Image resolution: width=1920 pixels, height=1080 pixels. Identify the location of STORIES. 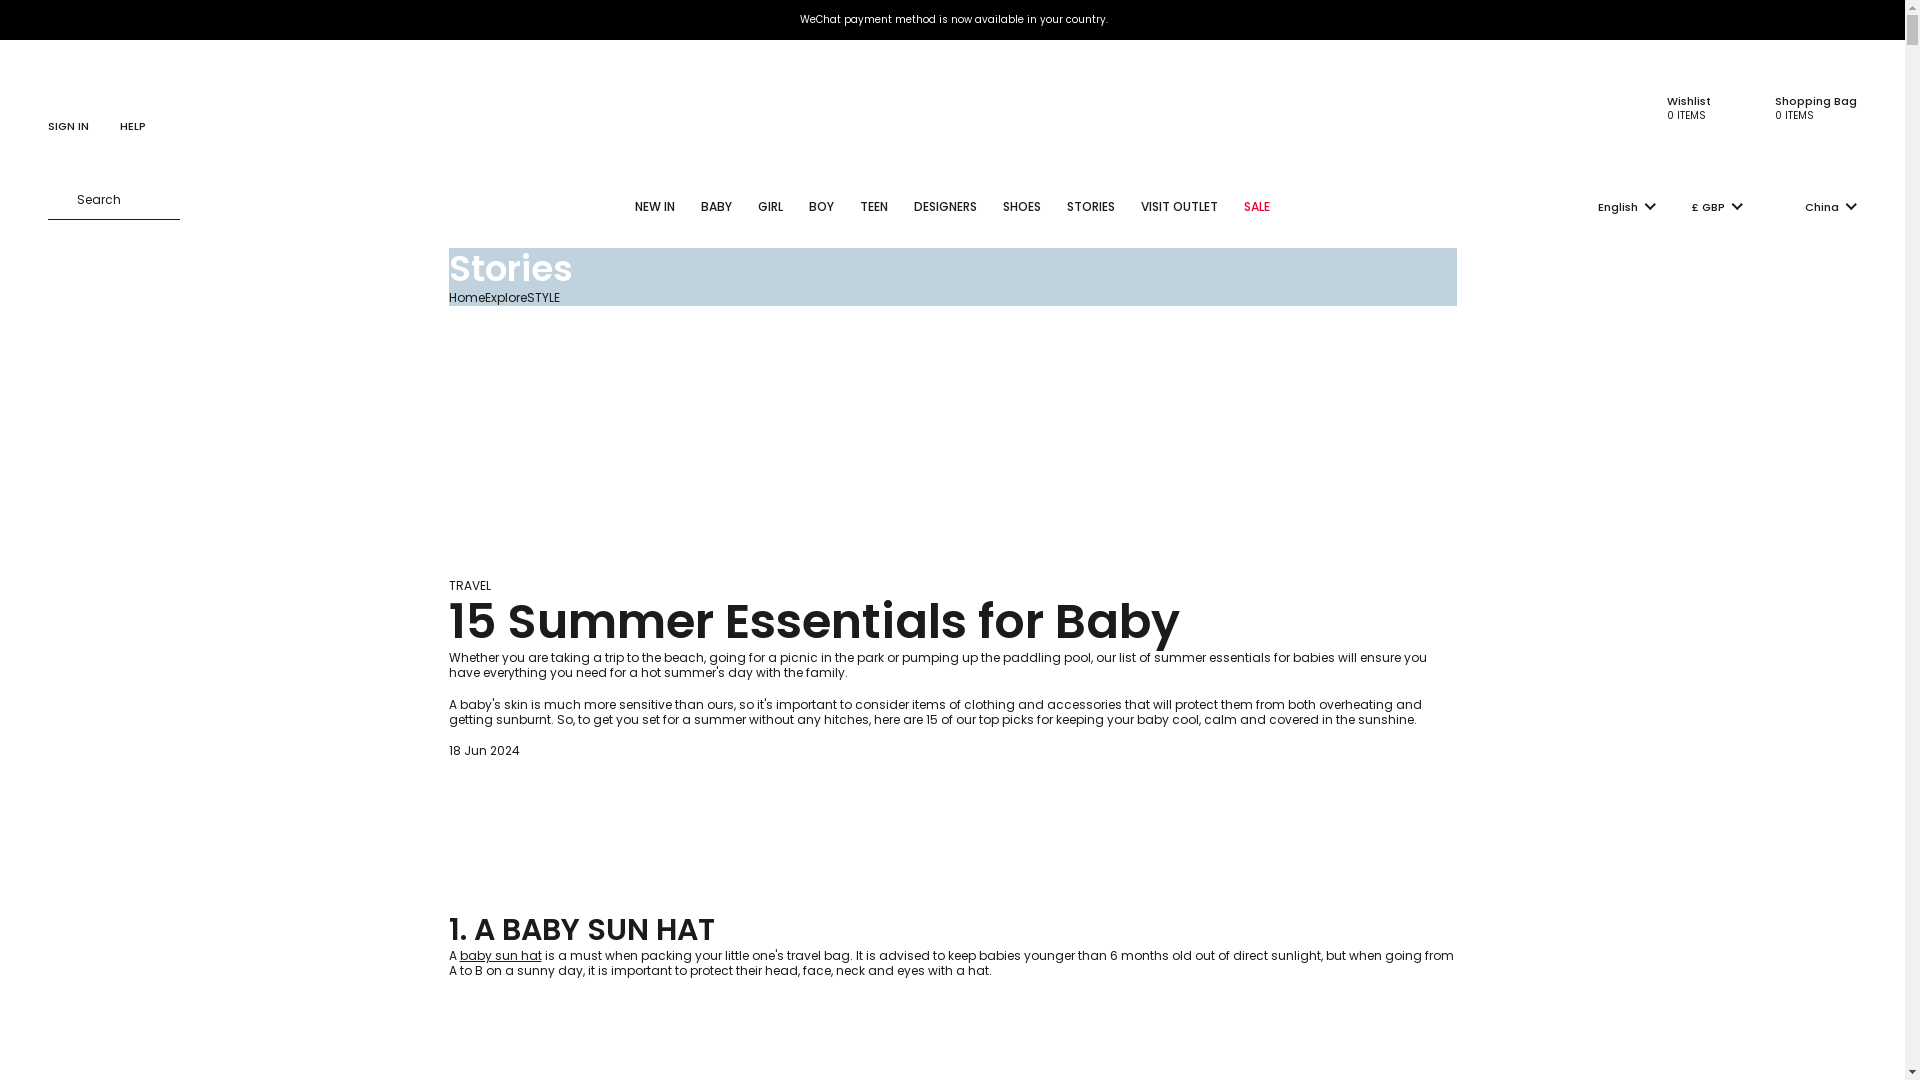
(716, 207).